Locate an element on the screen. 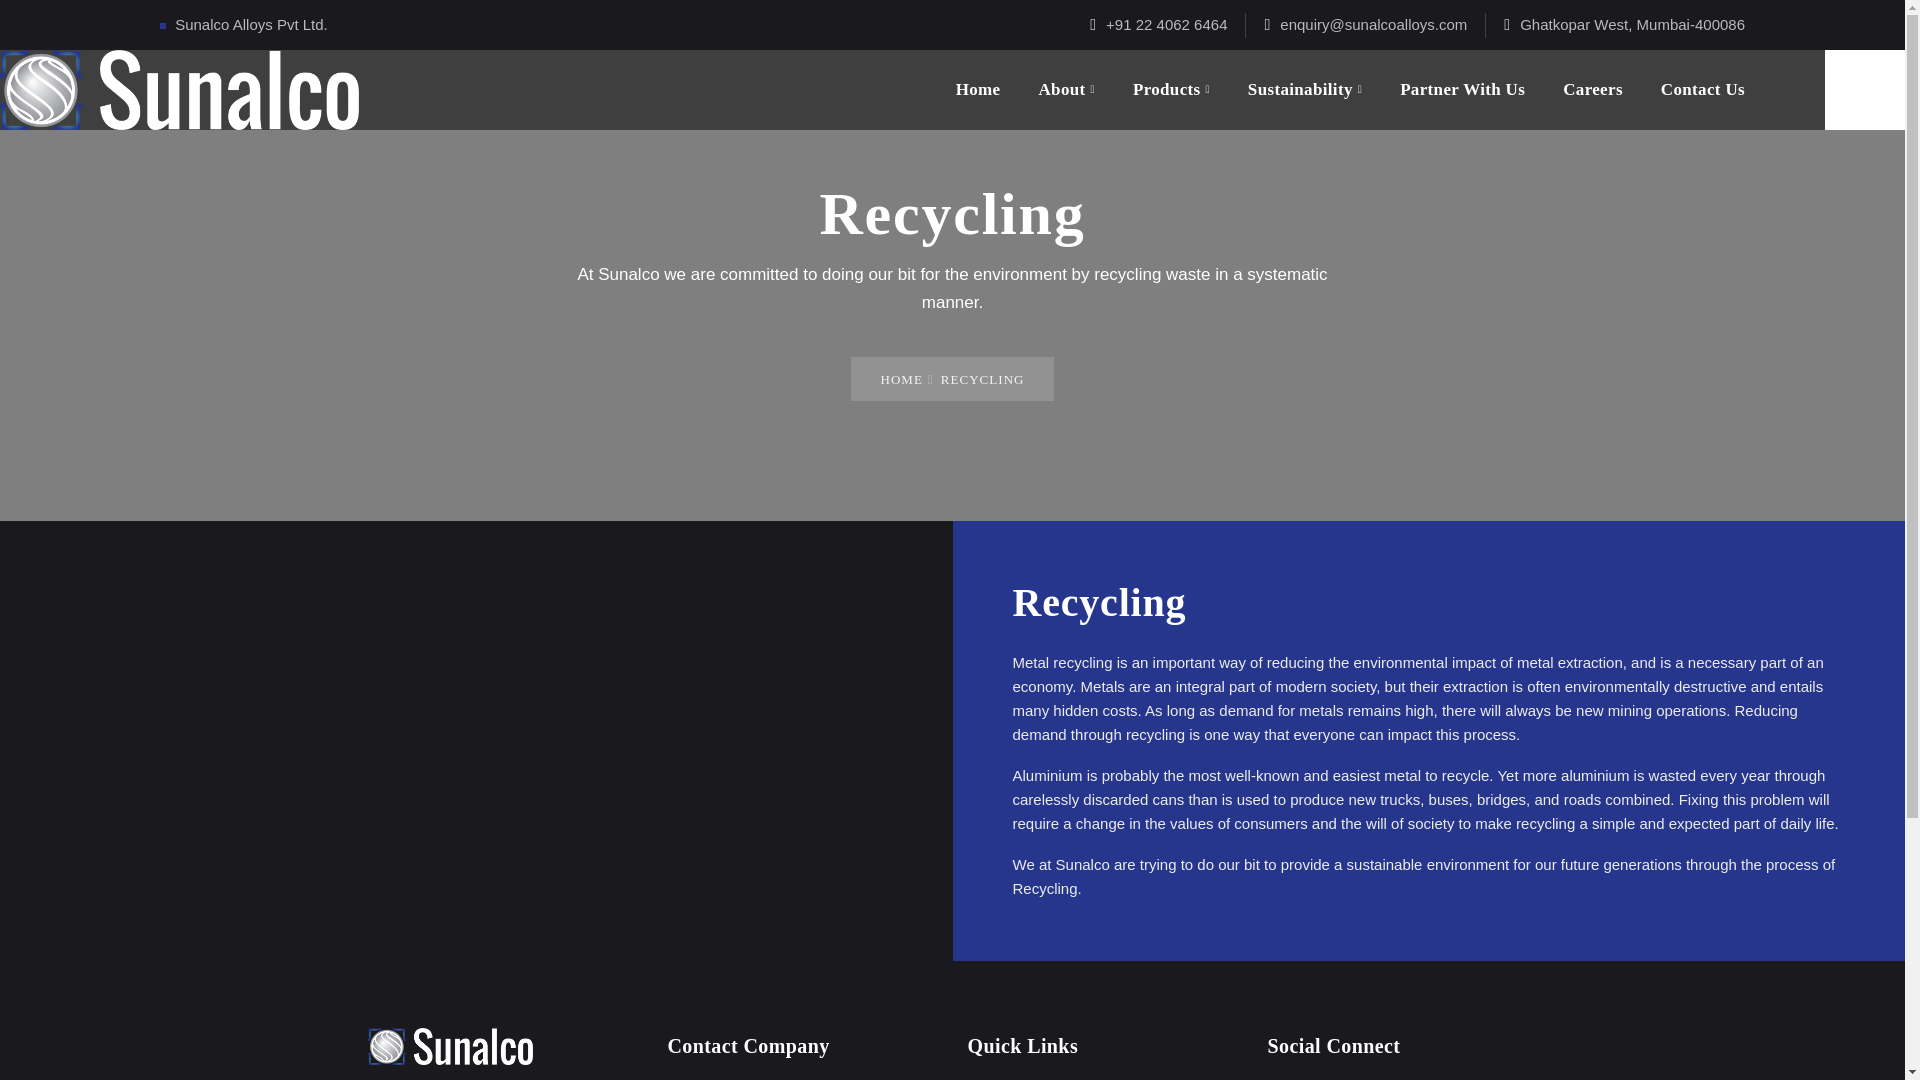  Sustainability is located at coordinates (1304, 89).